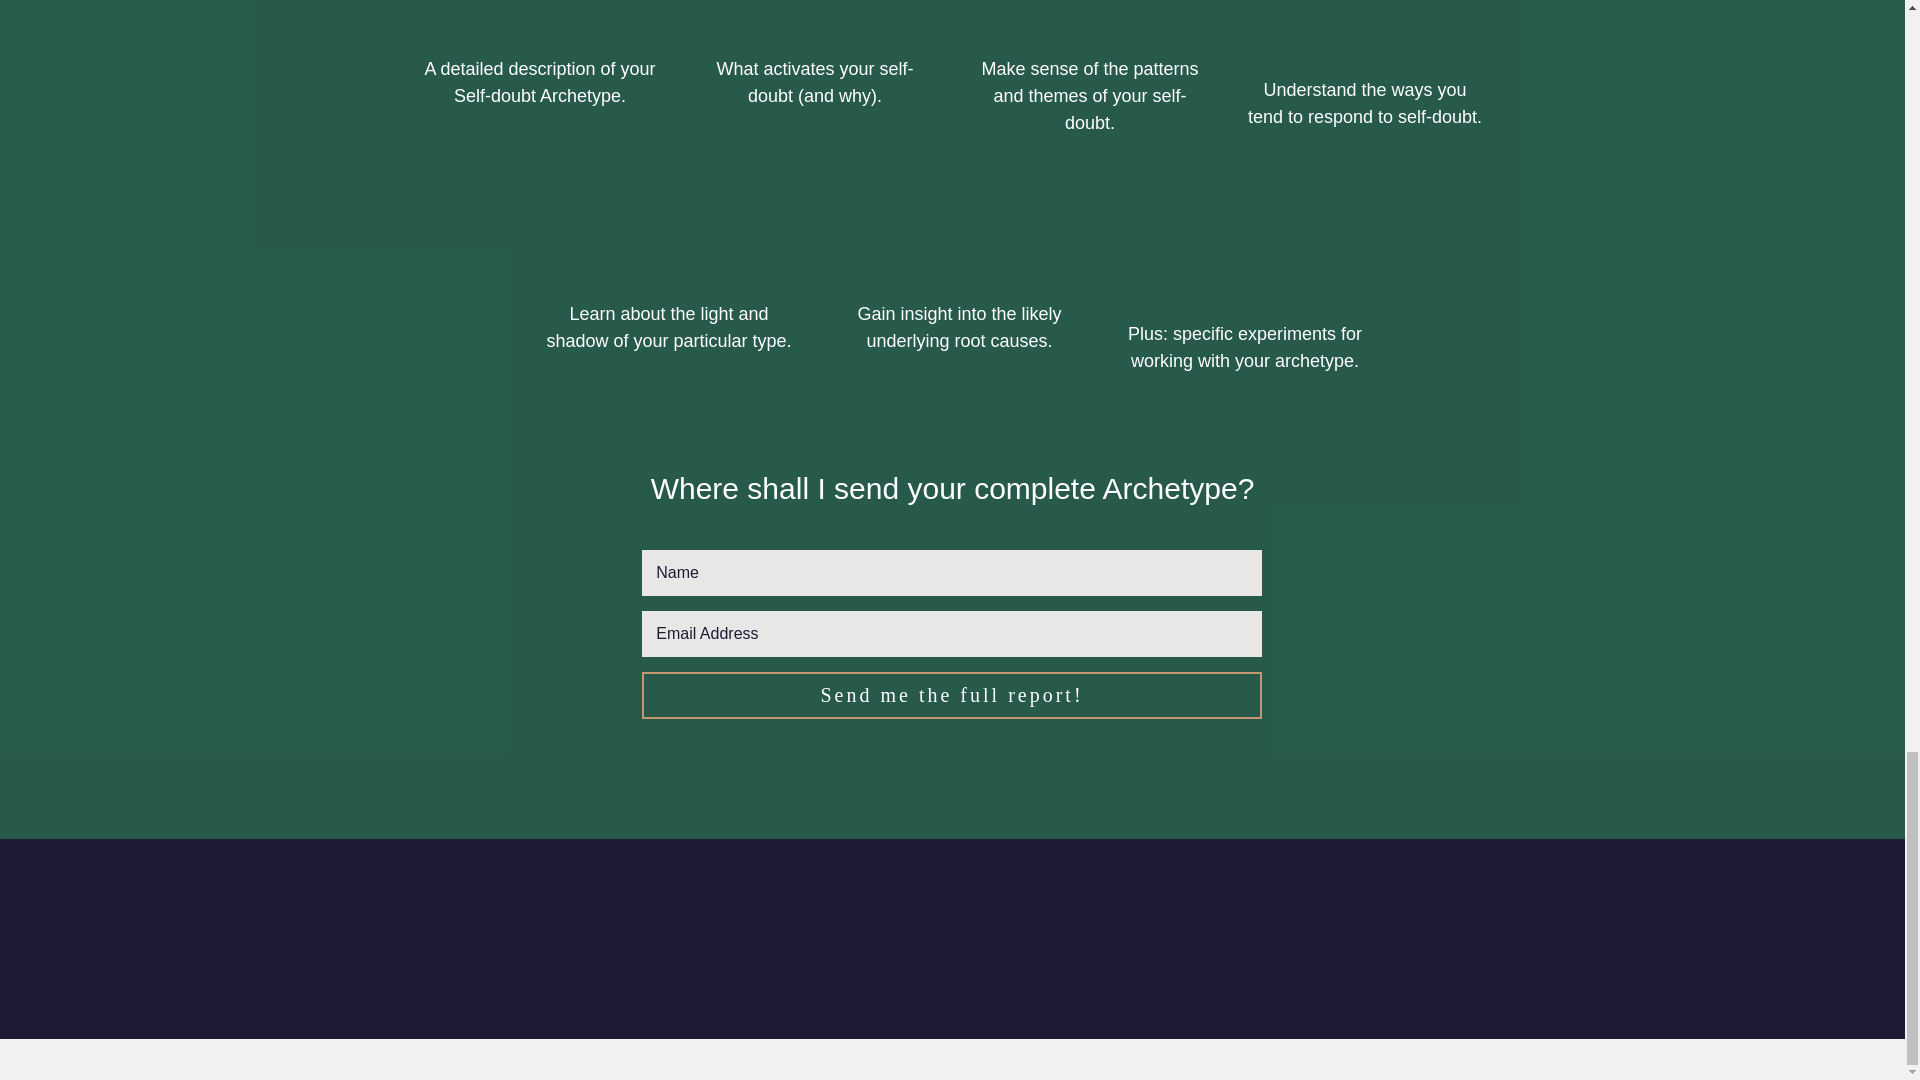 The image size is (1920, 1080). Describe the element at coordinates (958, 236) in the screenshot. I see `SP - Quiz Archetype Diagram V2-05` at that location.